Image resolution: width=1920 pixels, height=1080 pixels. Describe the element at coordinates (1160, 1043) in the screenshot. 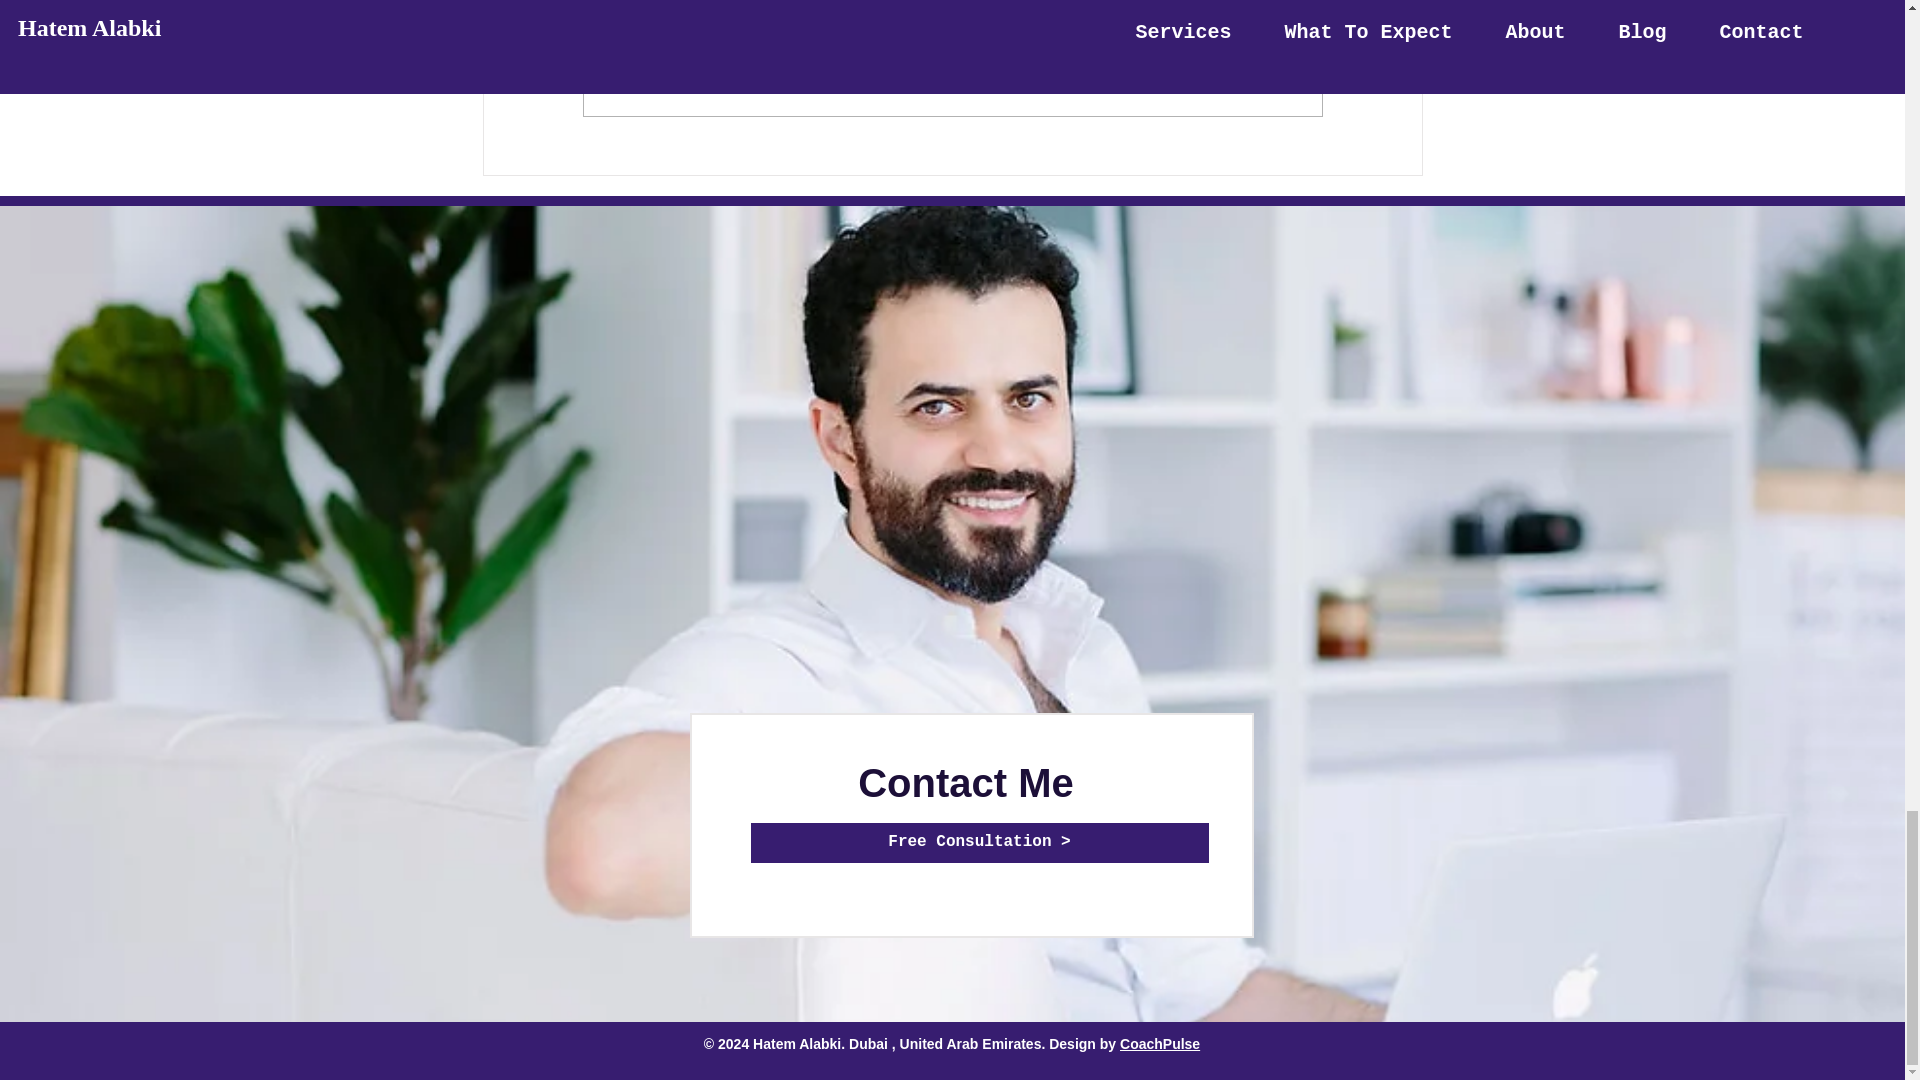

I see `CoachPulse` at that location.